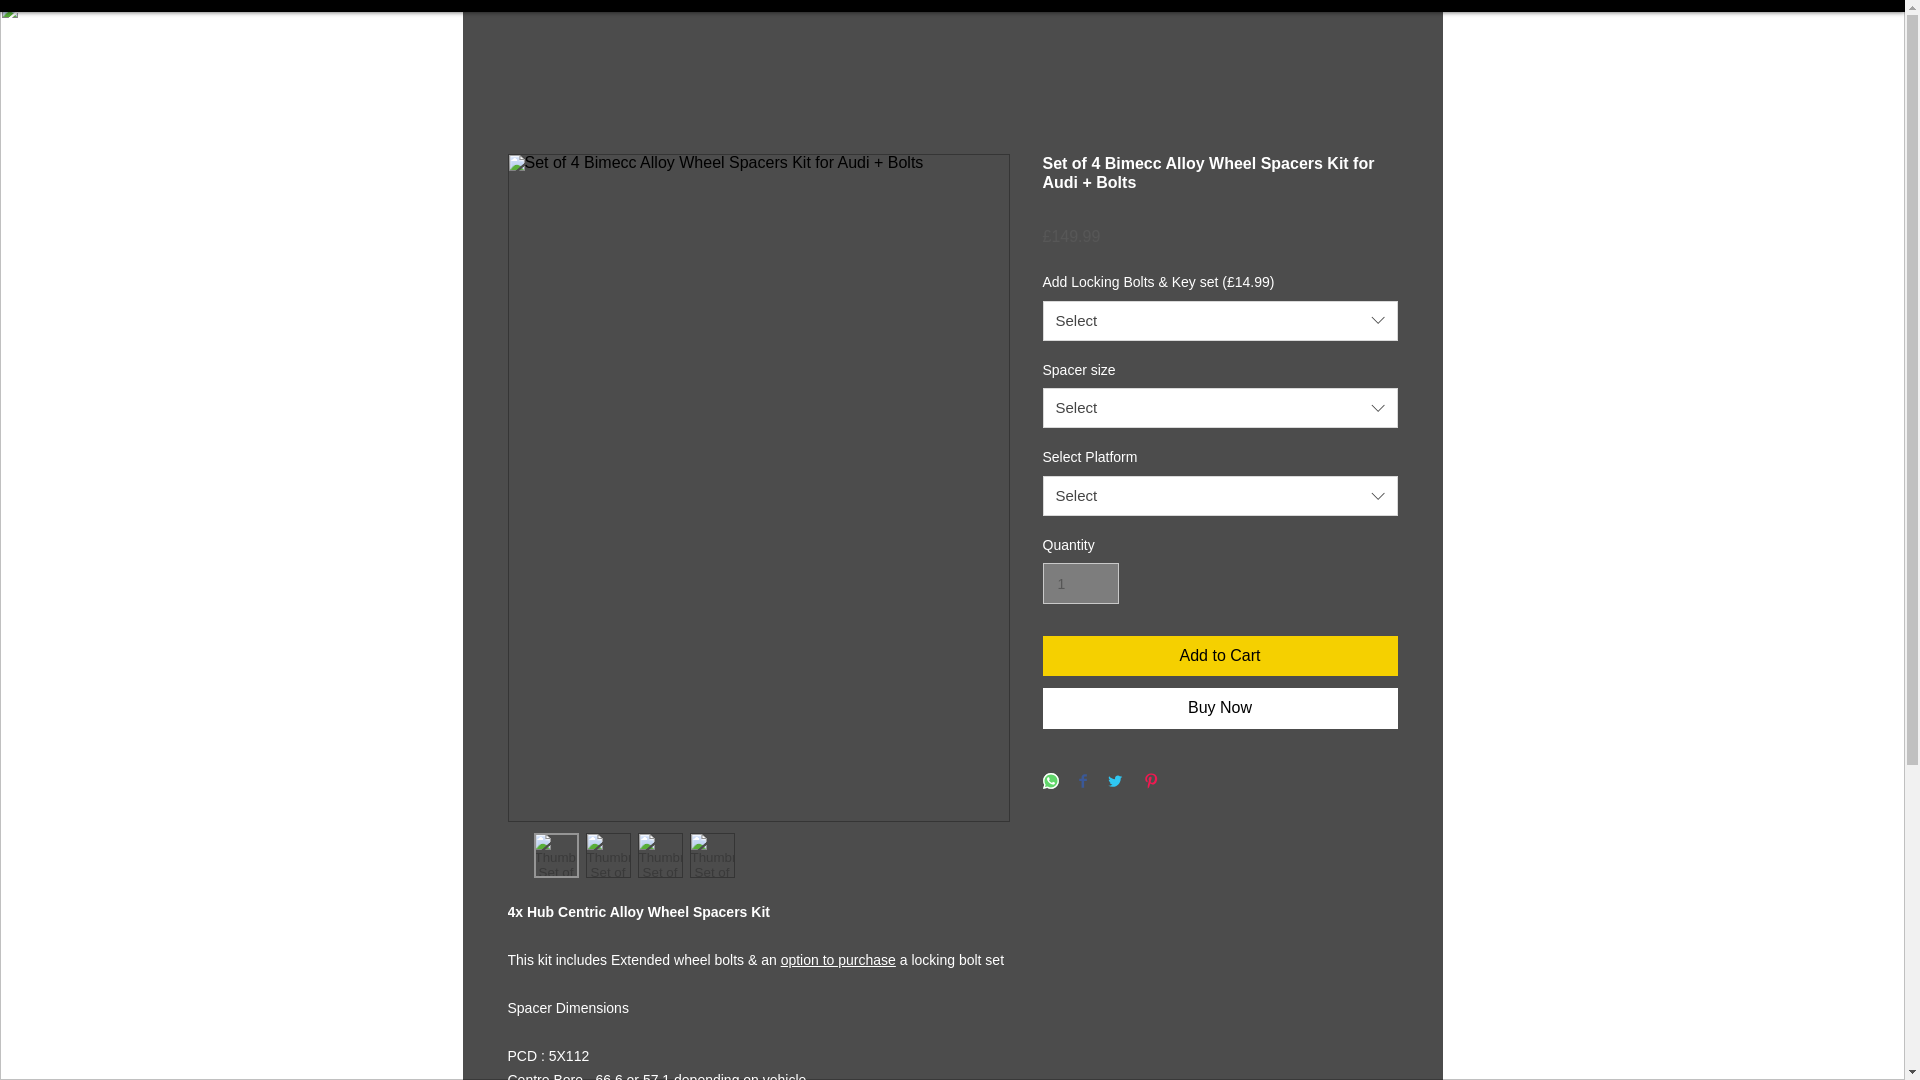  What do you see at coordinates (1220, 708) in the screenshot?
I see `Buy Now` at bounding box center [1220, 708].